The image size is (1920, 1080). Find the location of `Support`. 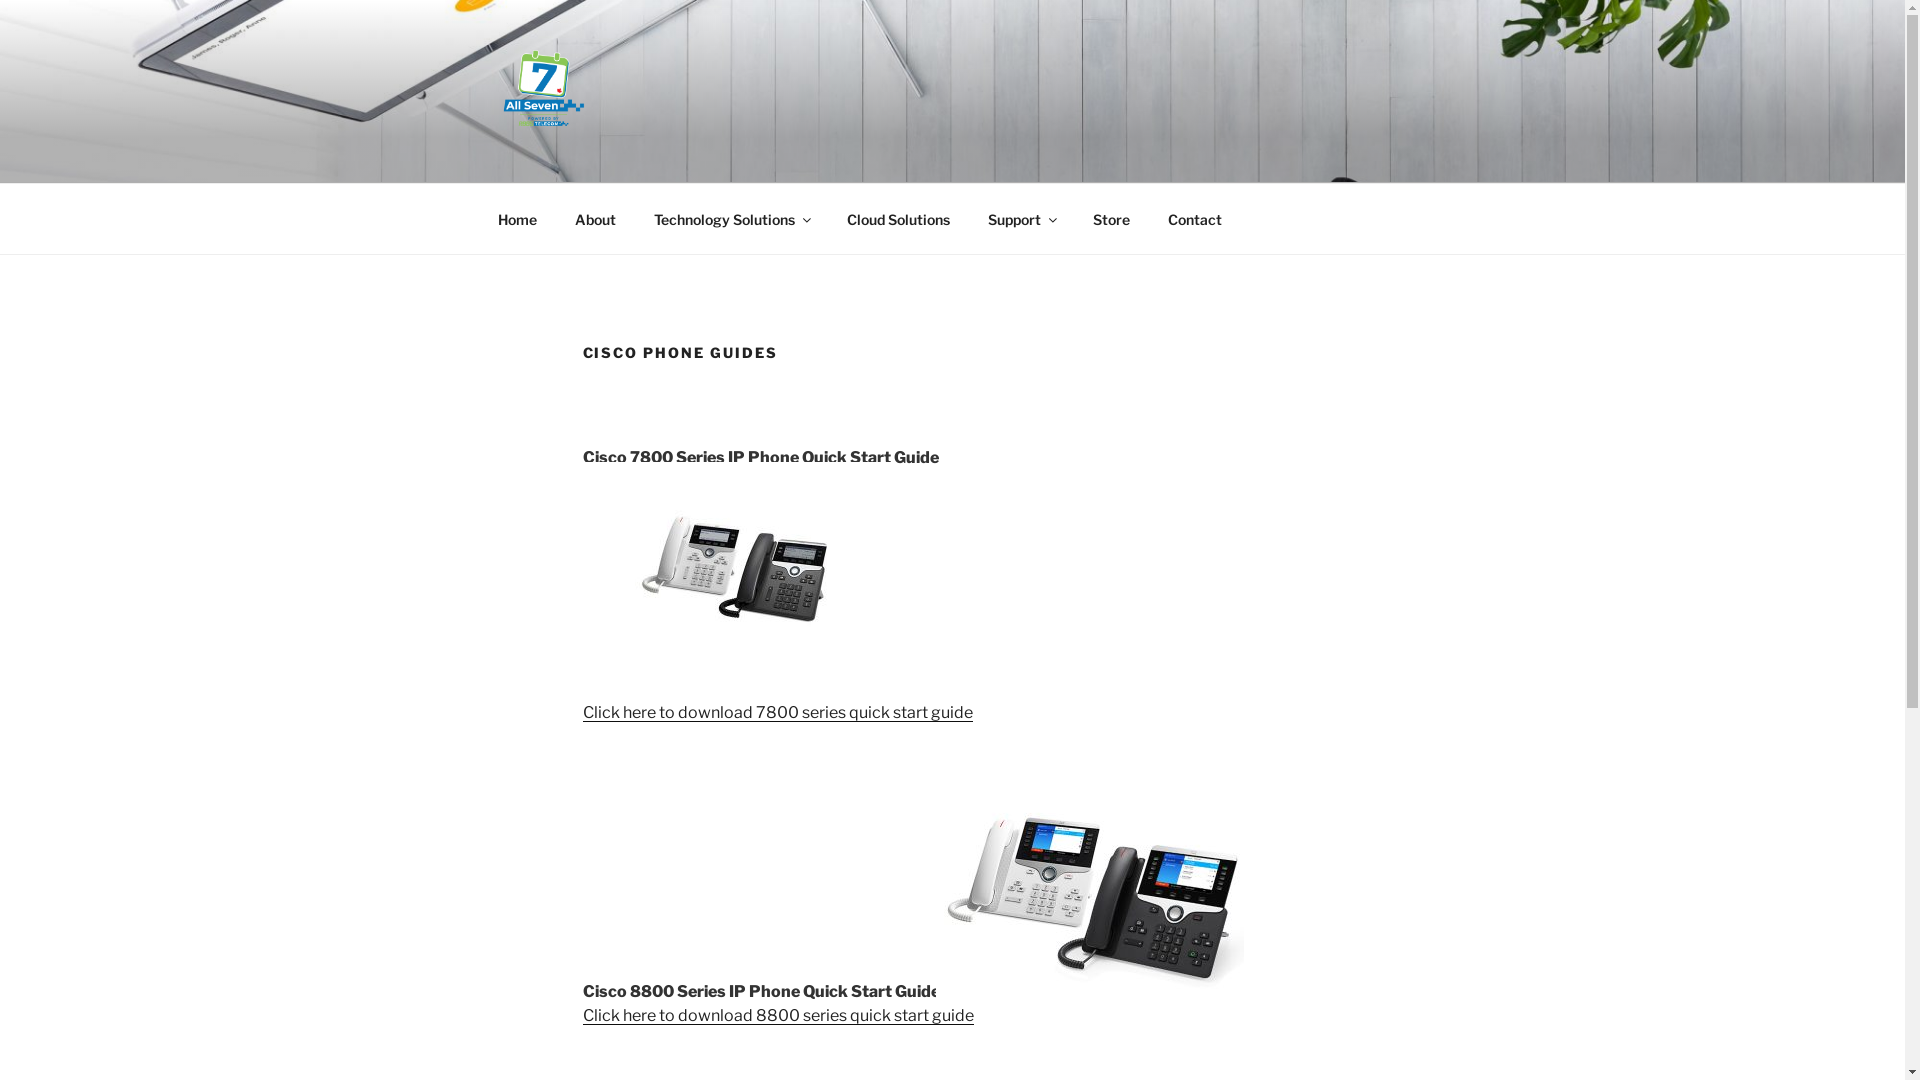

Support is located at coordinates (1021, 218).